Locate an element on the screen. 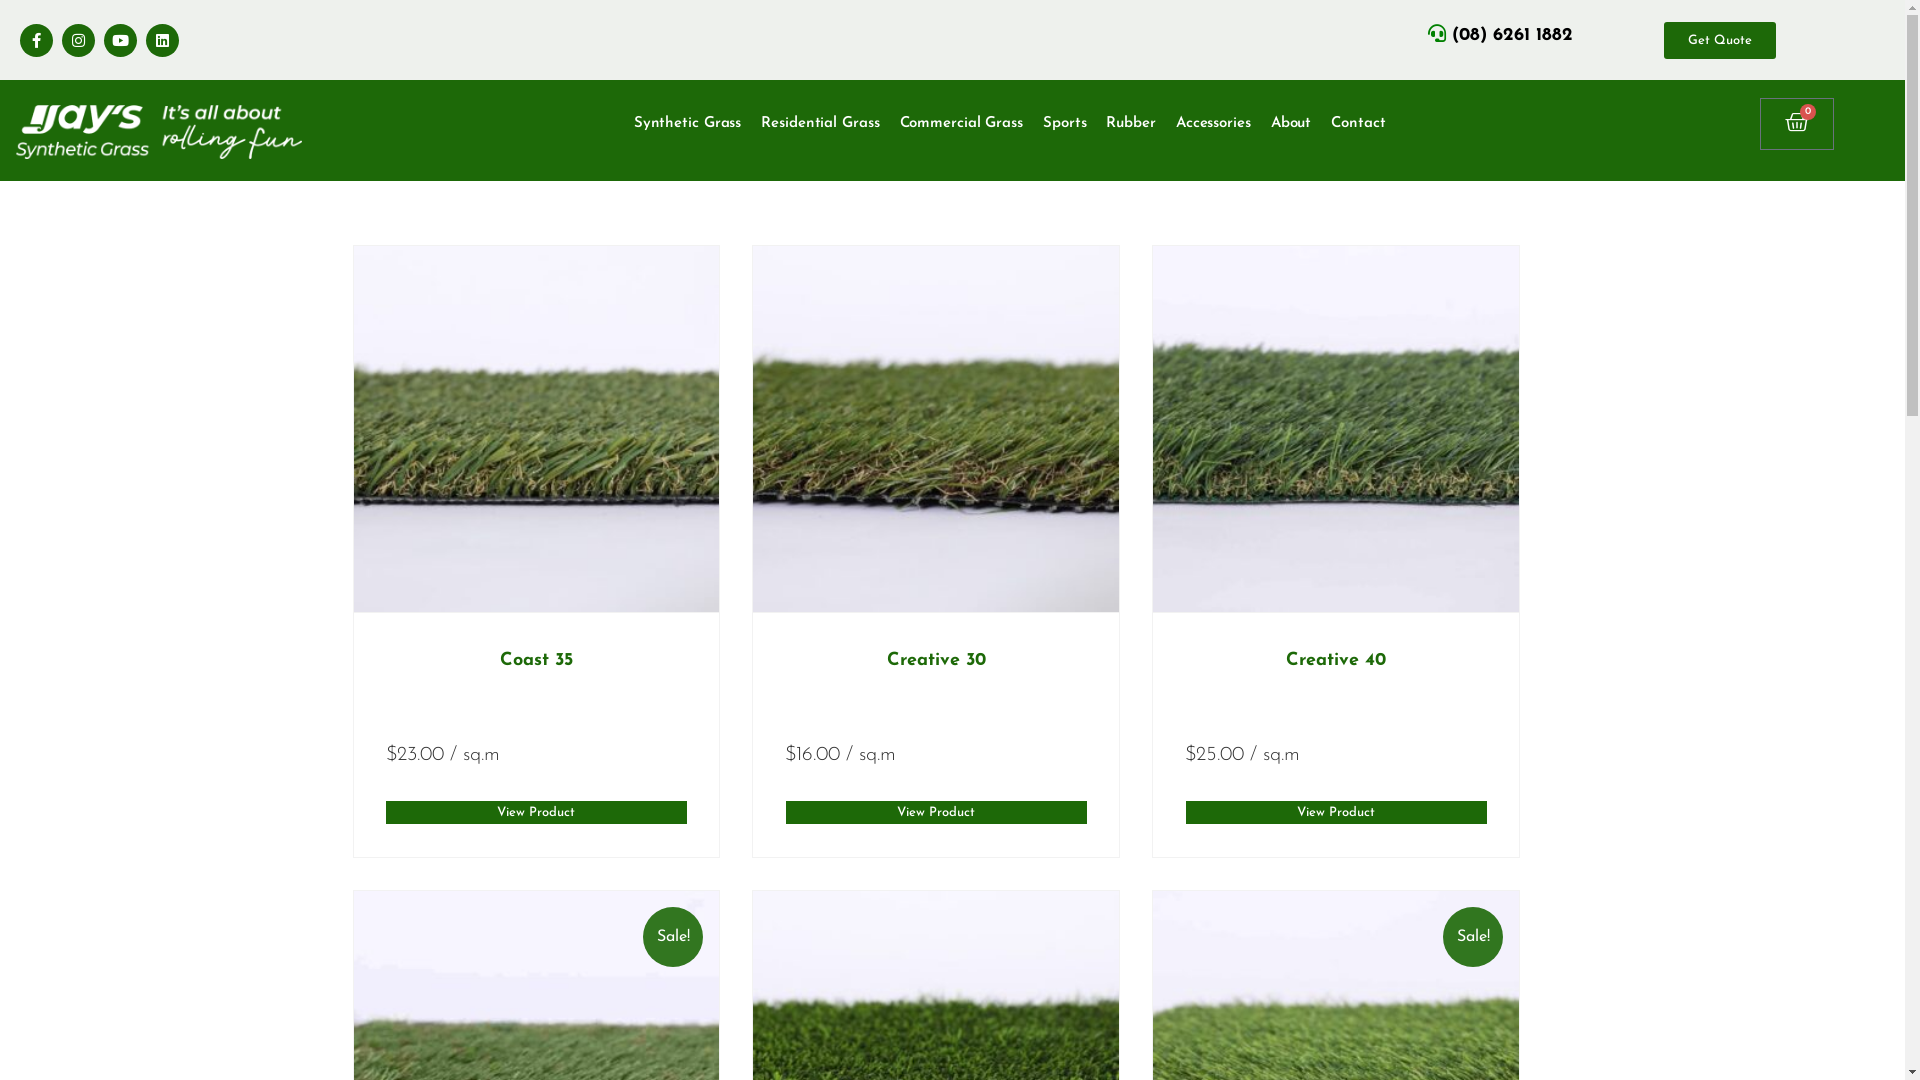 The image size is (1920, 1080). View Product is located at coordinates (536, 812).